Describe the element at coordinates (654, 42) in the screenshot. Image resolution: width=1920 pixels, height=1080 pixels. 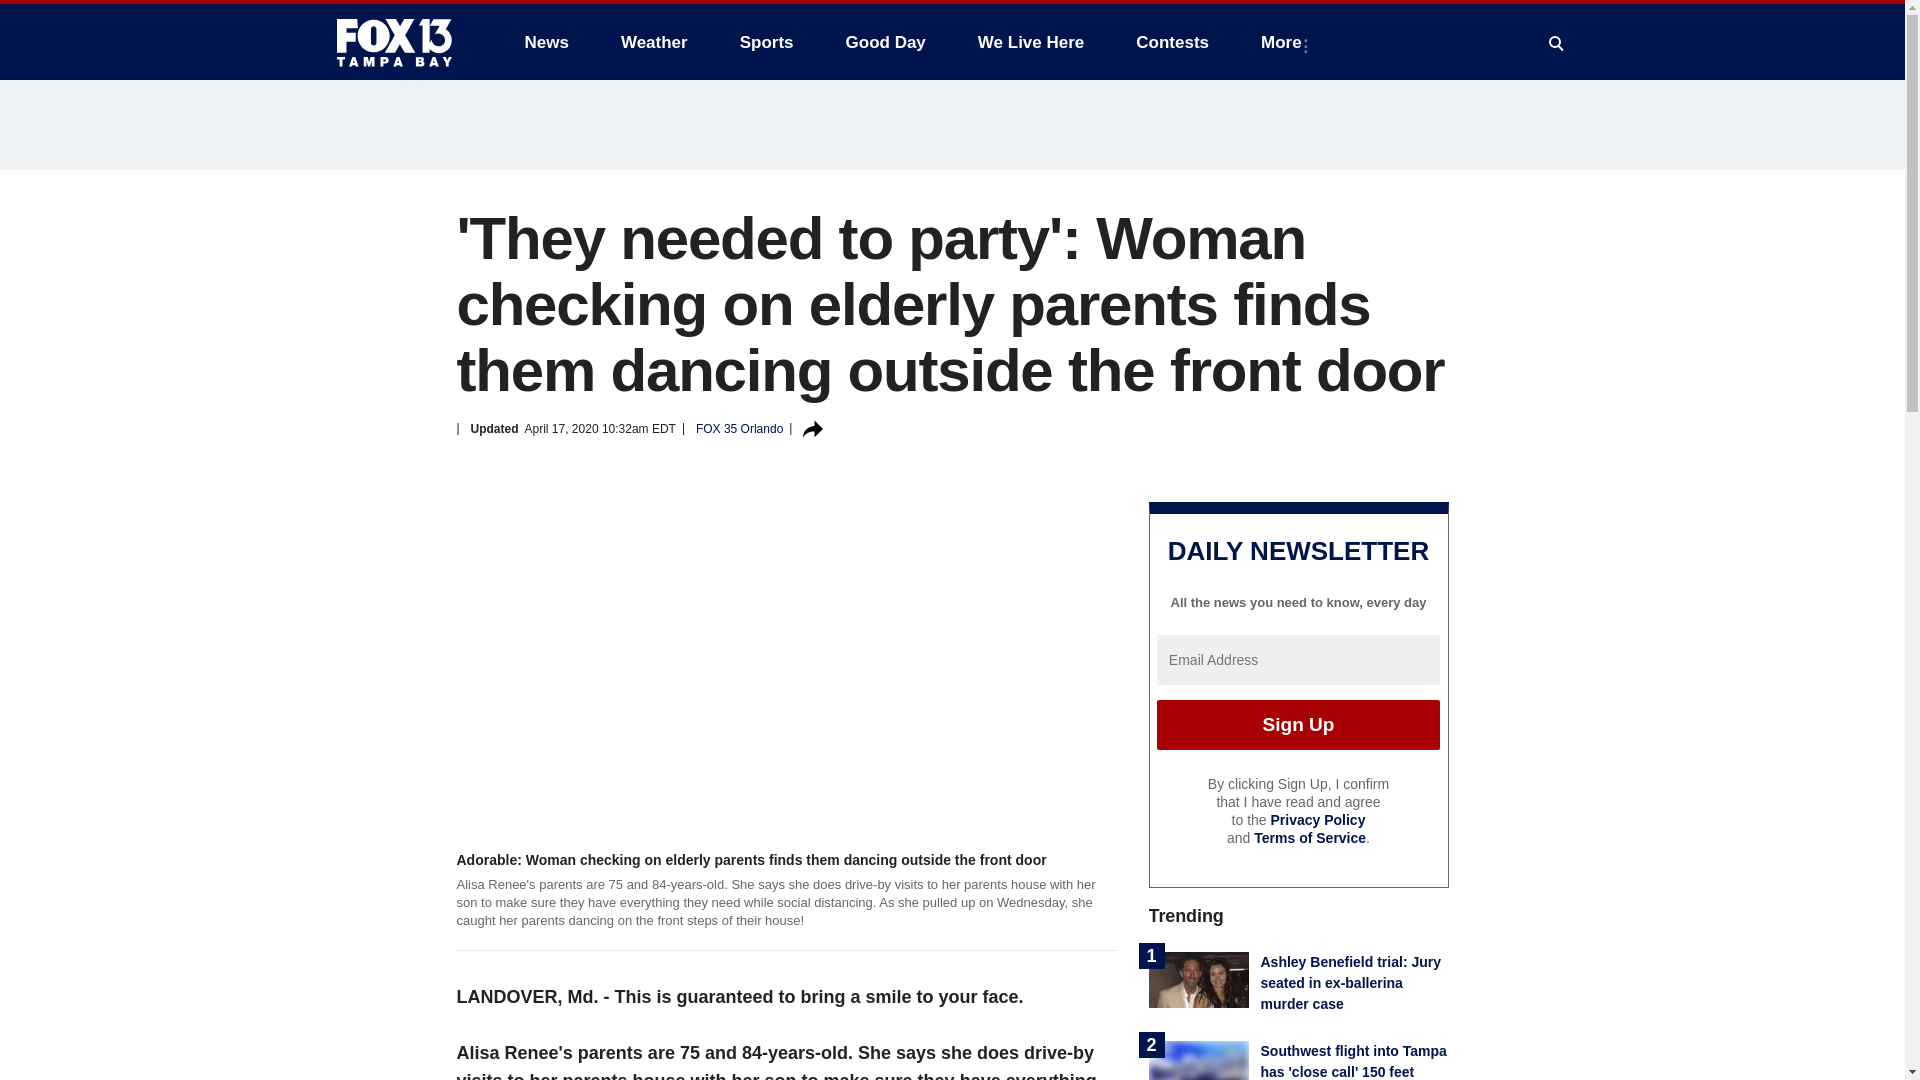
I see `Weather` at that location.